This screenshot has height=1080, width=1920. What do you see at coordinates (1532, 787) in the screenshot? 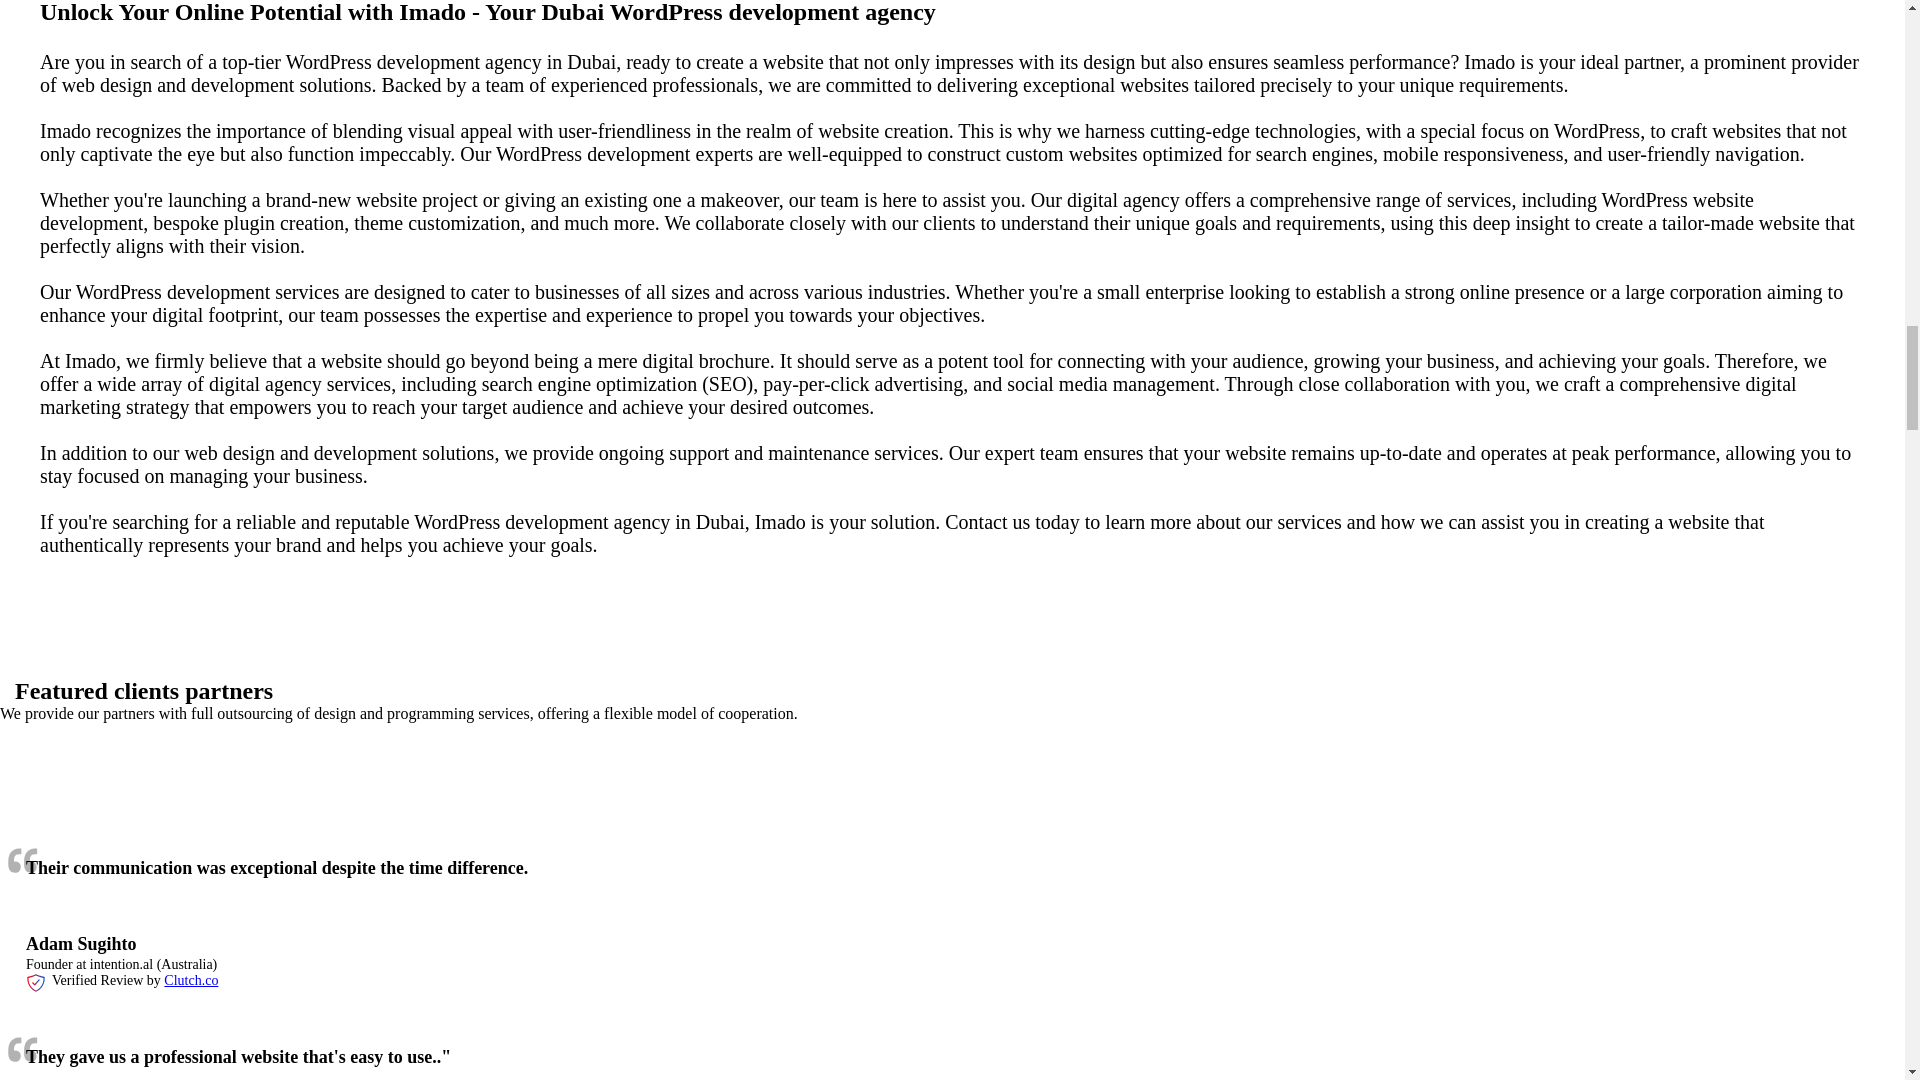
I see `WordPress development in Dubai` at bounding box center [1532, 787].